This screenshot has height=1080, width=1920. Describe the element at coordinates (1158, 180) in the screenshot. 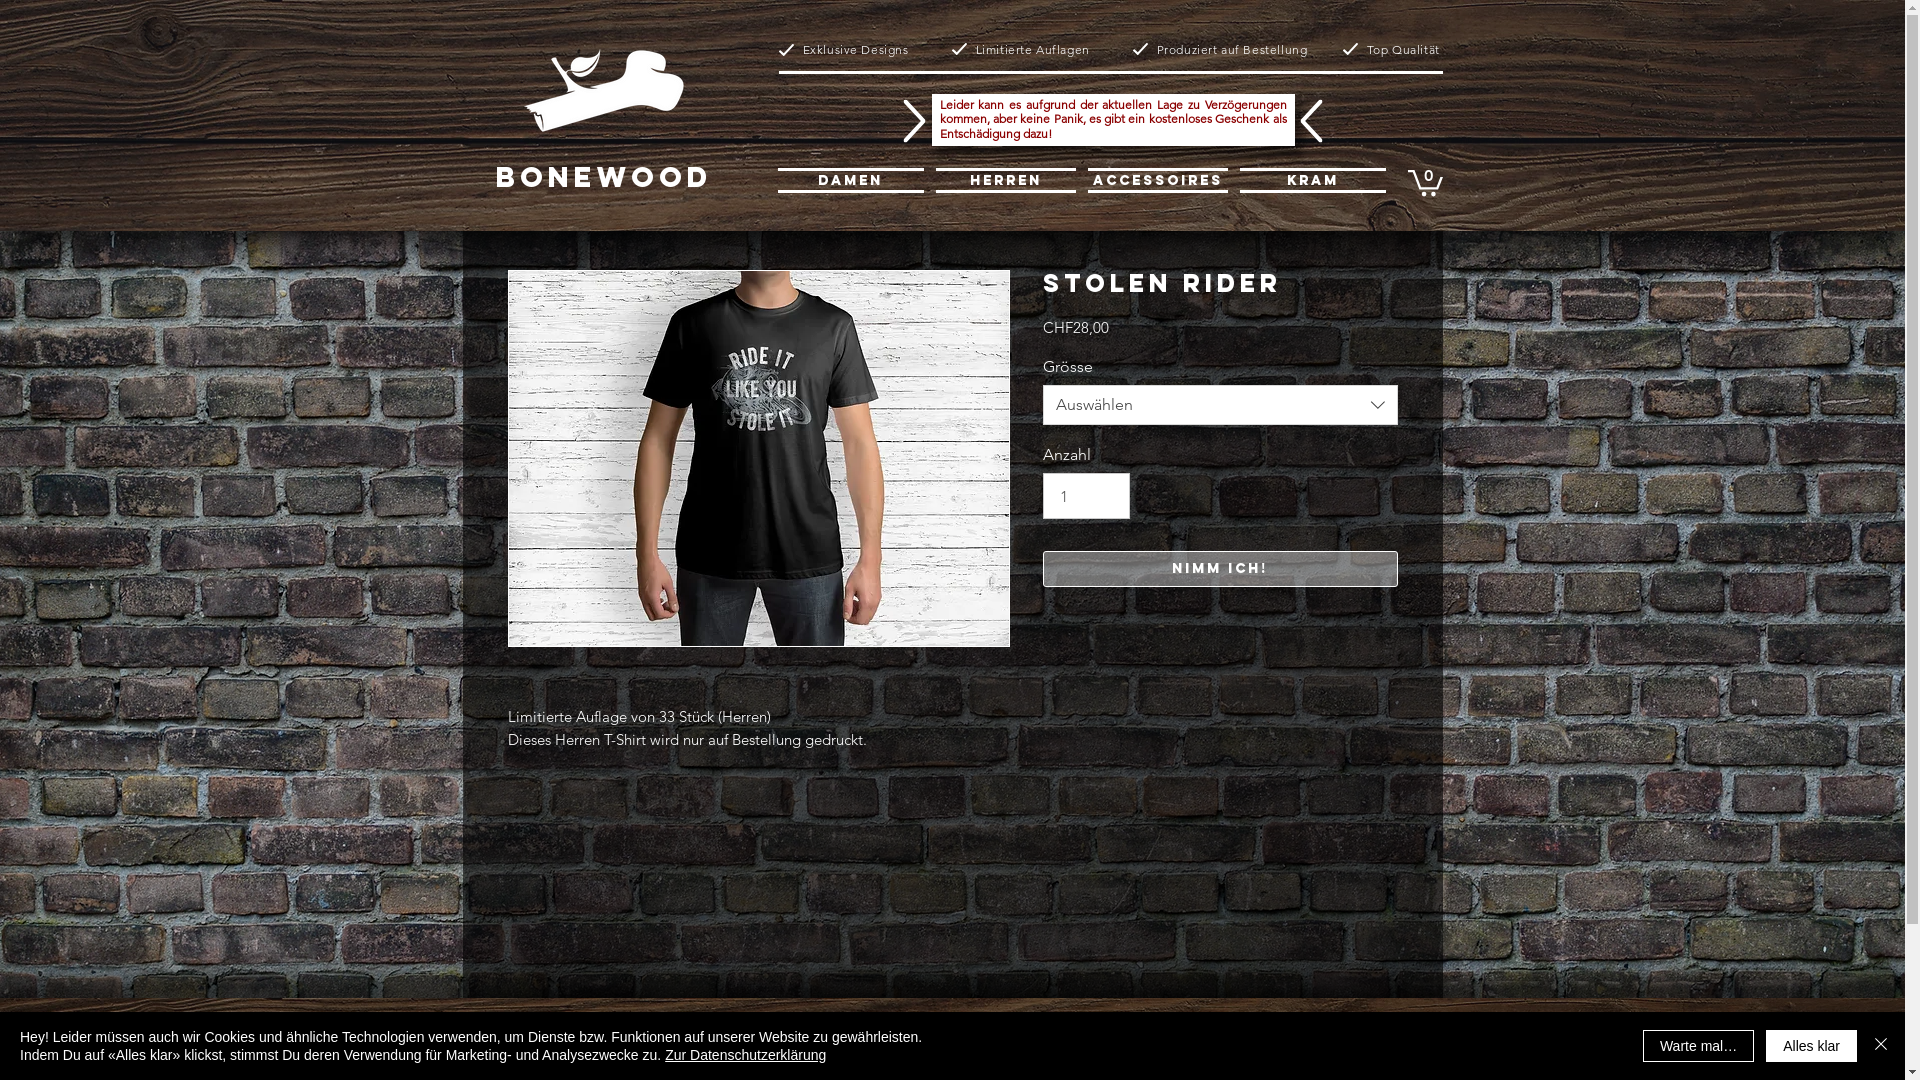

I see `Accessoires` at that location.